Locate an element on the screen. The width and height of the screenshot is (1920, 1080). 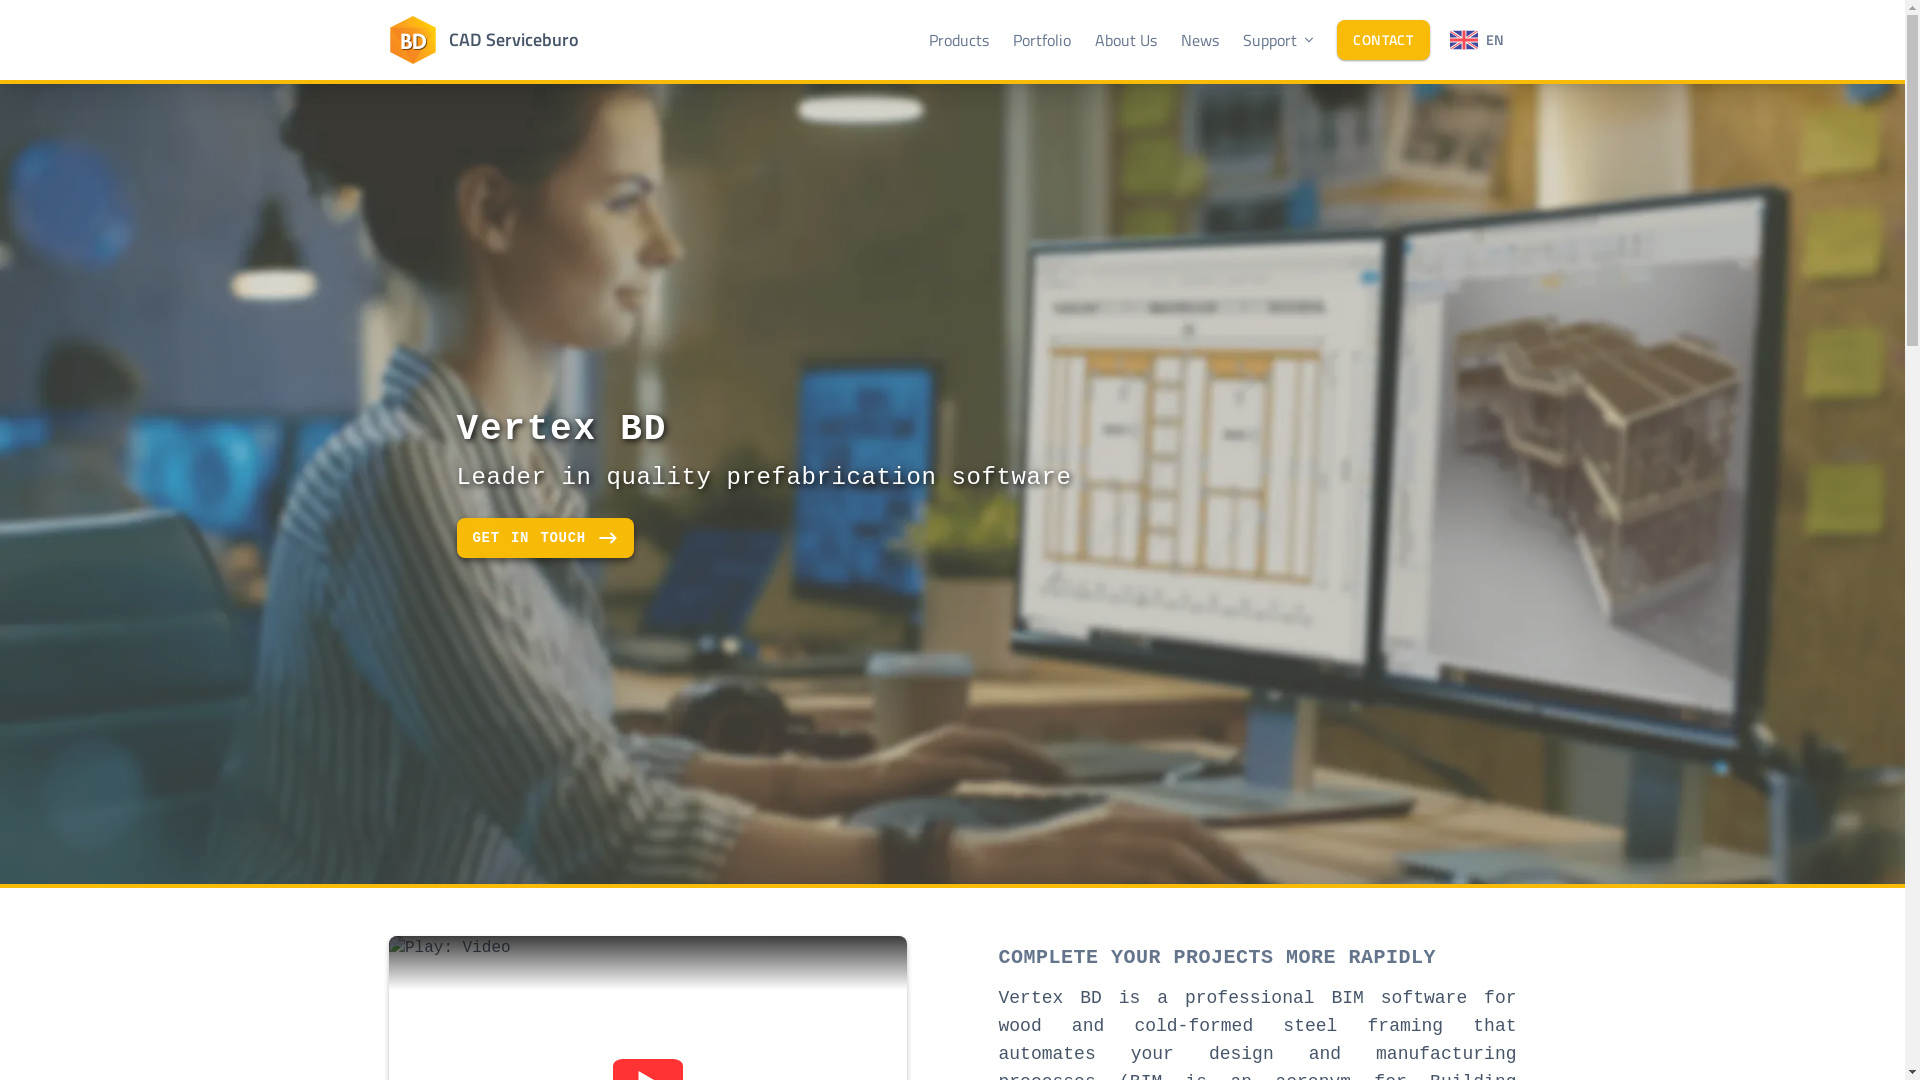
Portfolio is located at coordinates (1042, 40).